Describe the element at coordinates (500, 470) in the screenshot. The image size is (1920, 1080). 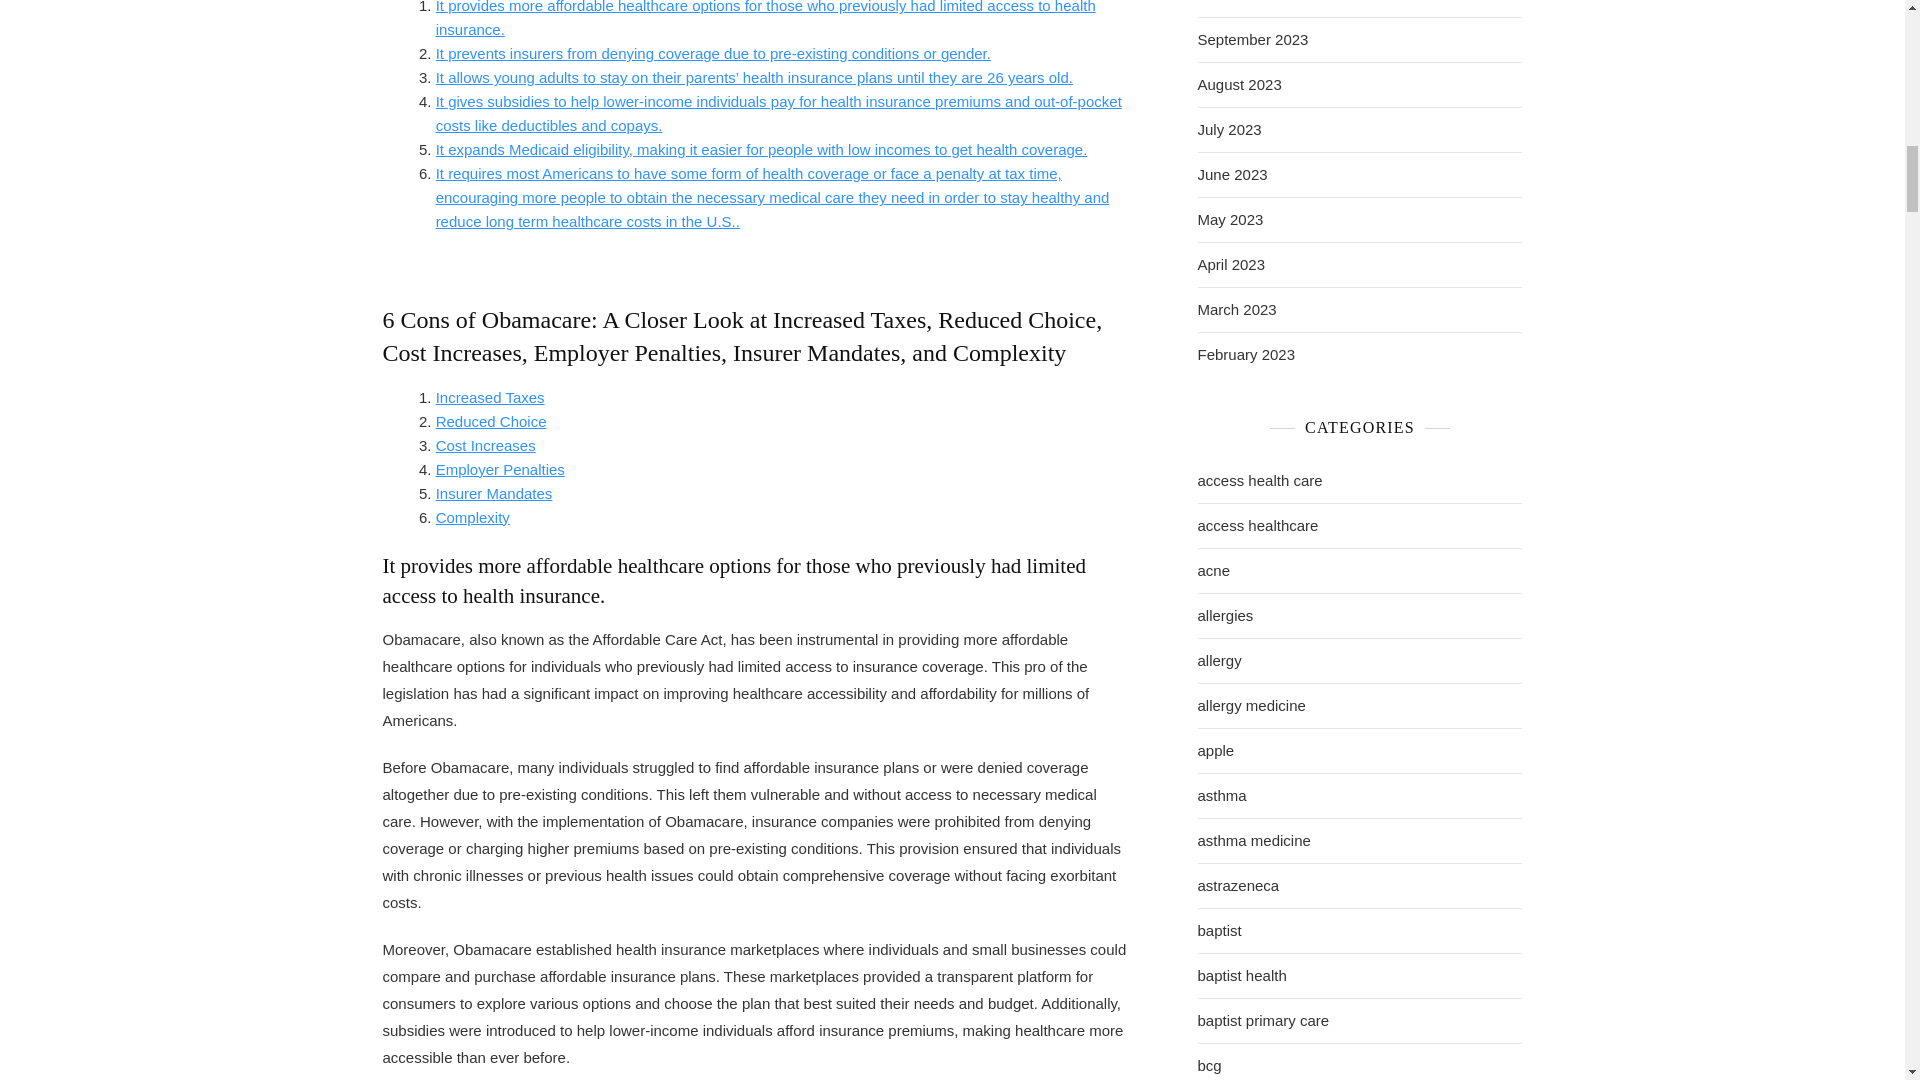
I see `Employer Penalties` at that location.